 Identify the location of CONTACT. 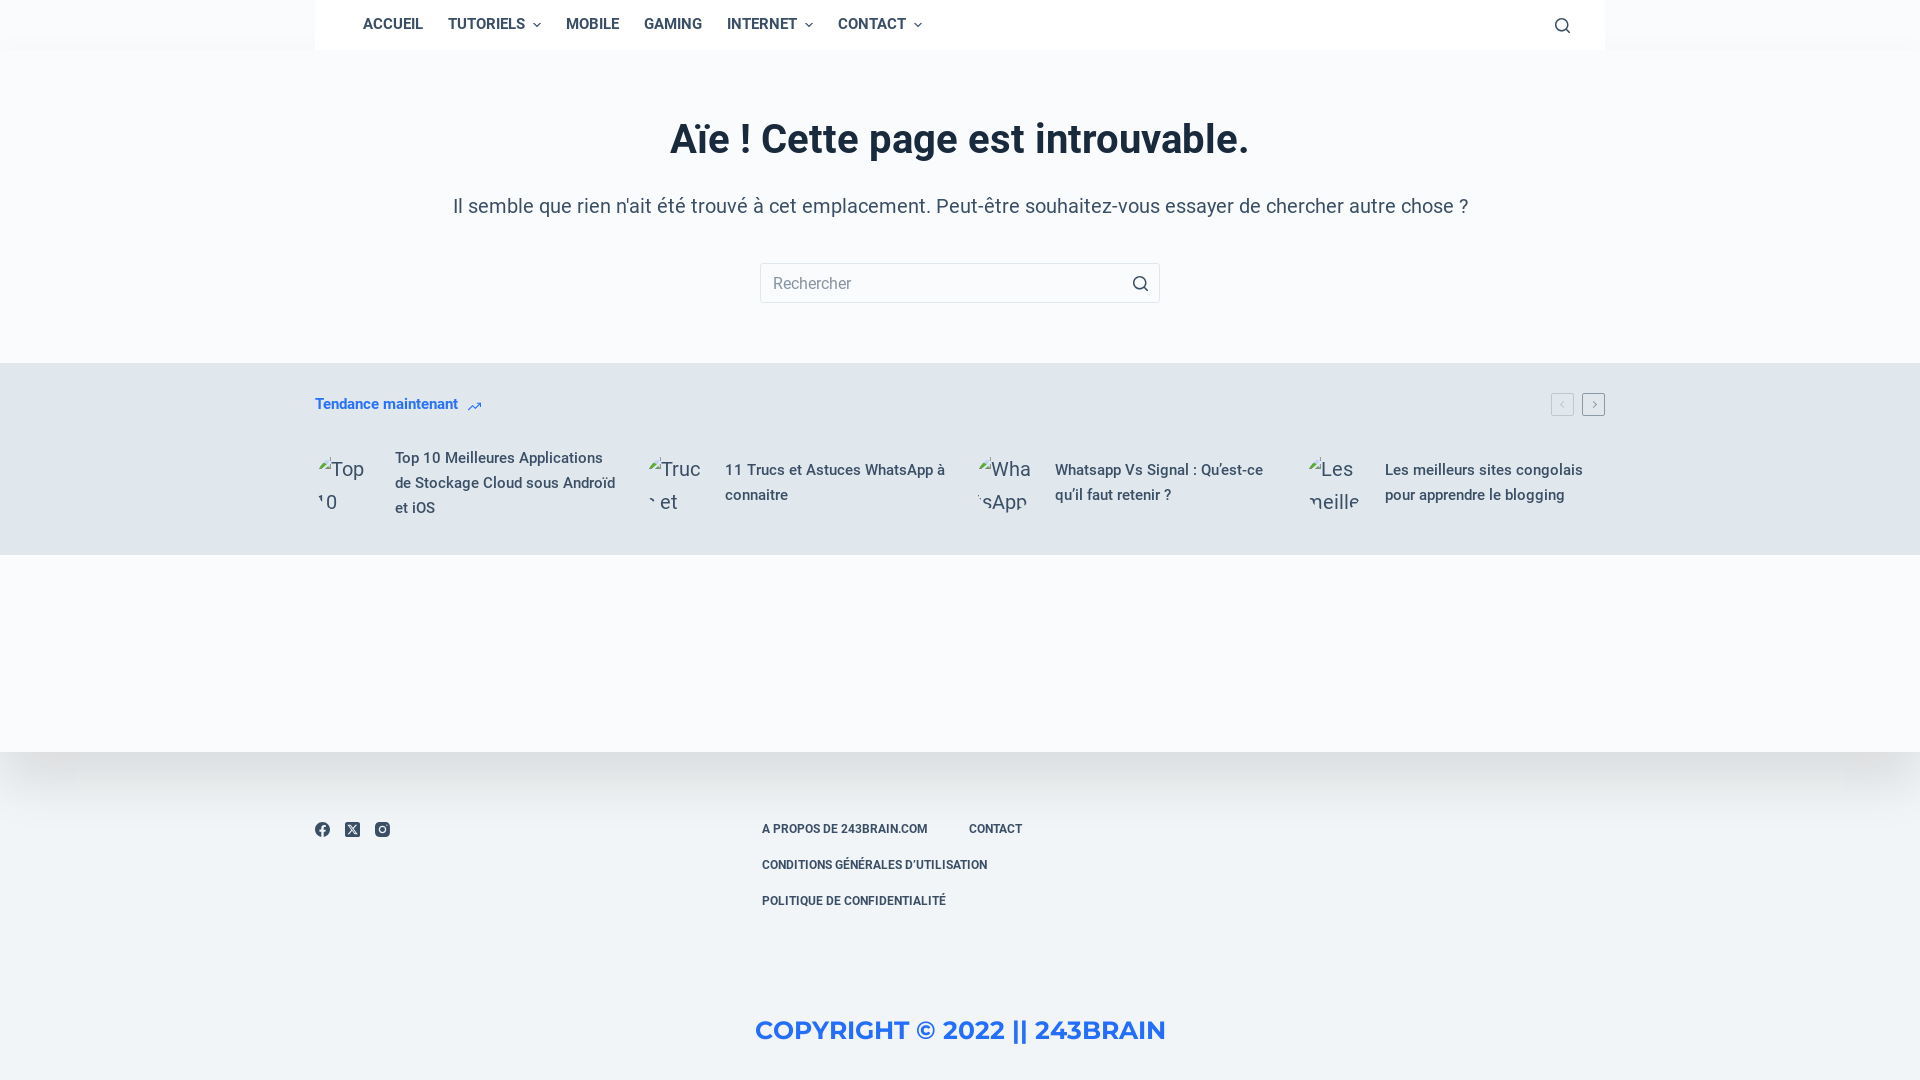
(995, 830).